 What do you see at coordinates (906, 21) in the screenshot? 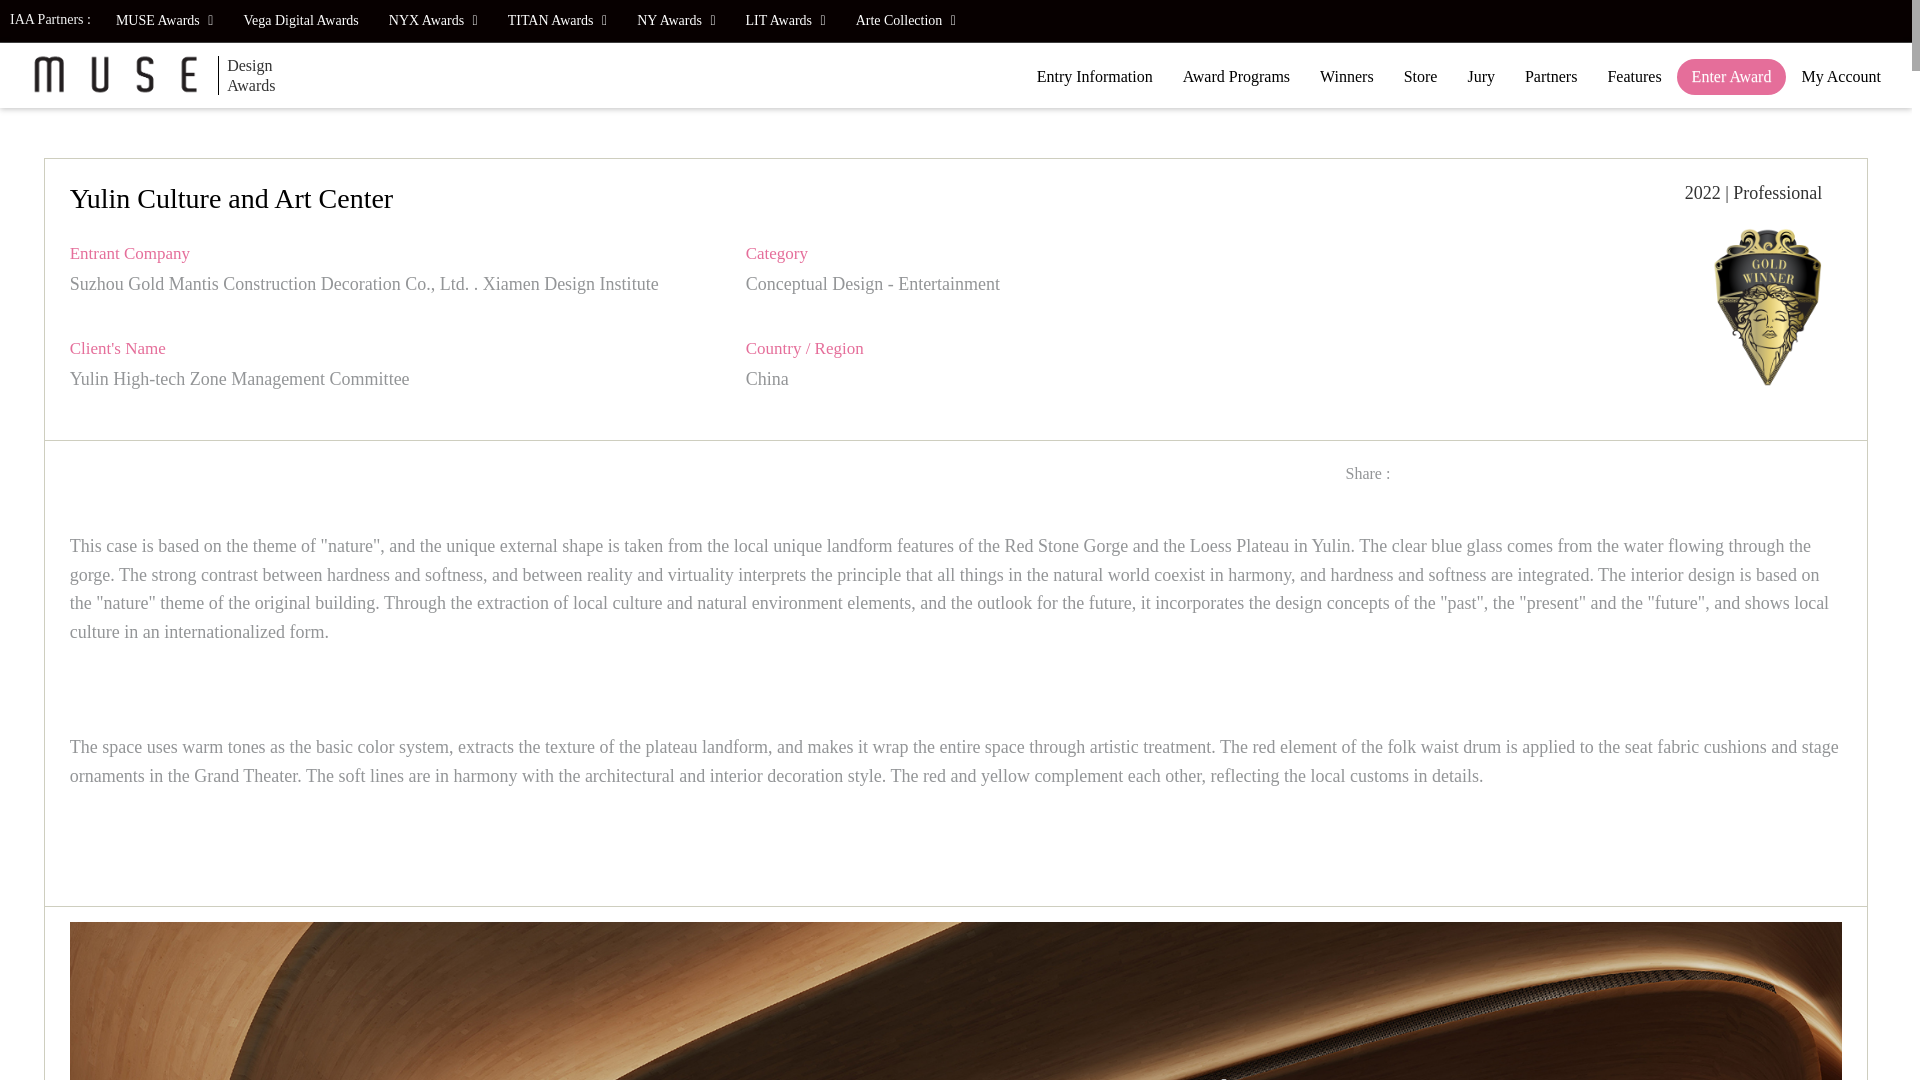
I see `Arte Collection` at bounding box center [906, 21].